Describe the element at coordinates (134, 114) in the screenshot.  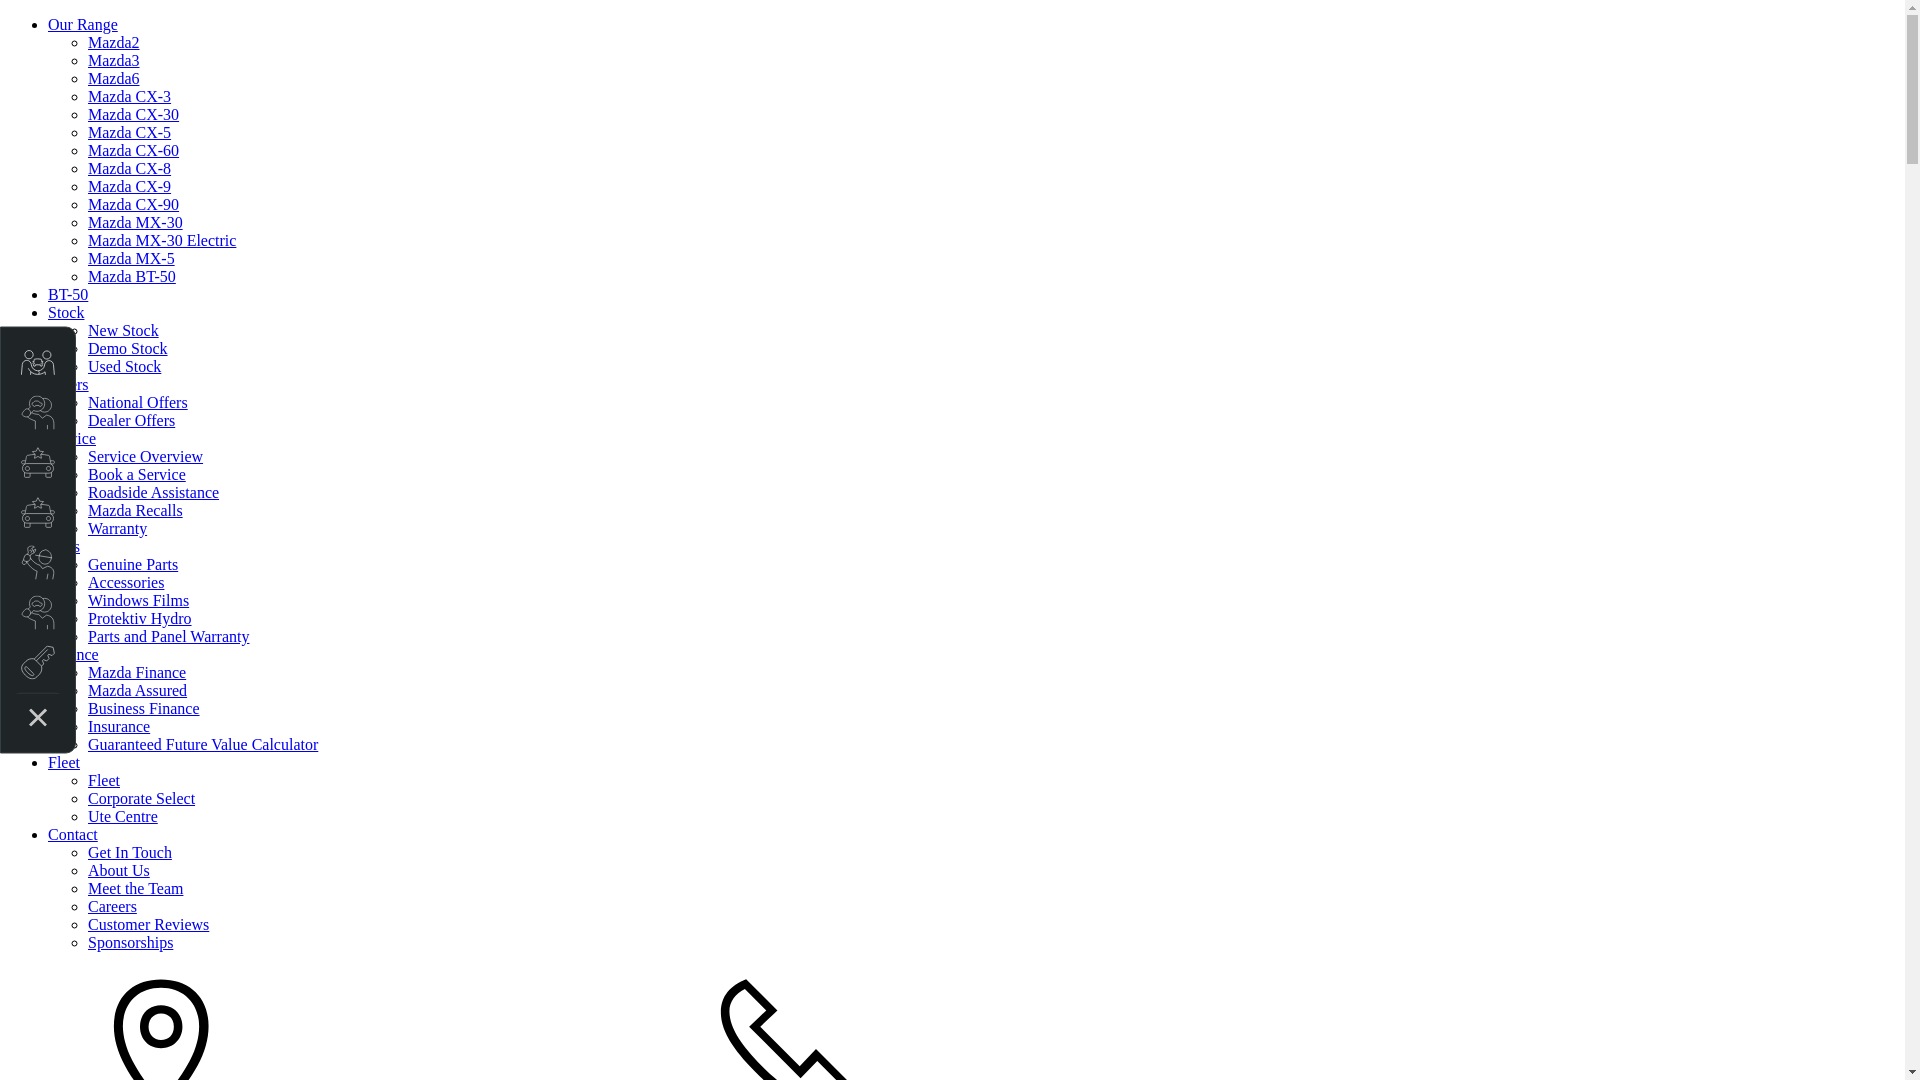
I see `Mazda CX-30` at that location.